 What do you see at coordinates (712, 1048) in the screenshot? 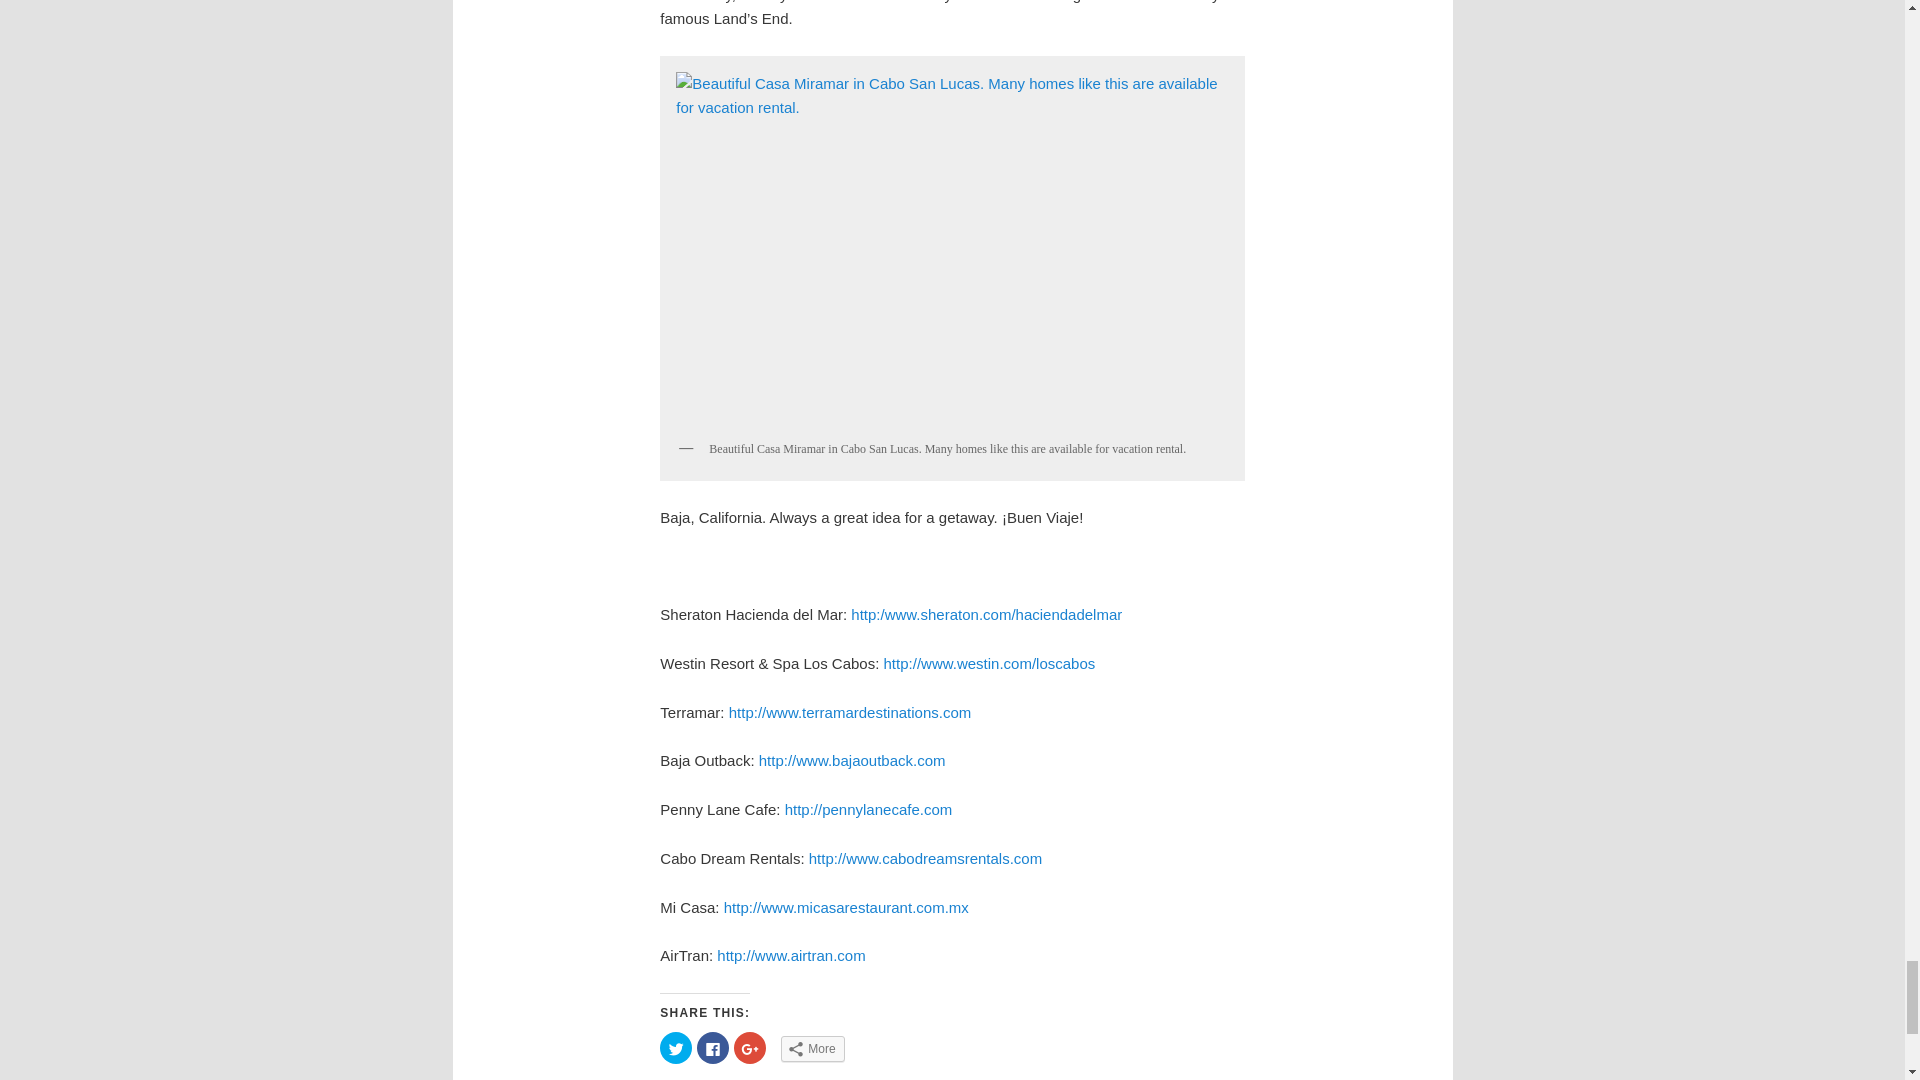
I see `Click to share on Facebook` at bounding box center [712, 1048].